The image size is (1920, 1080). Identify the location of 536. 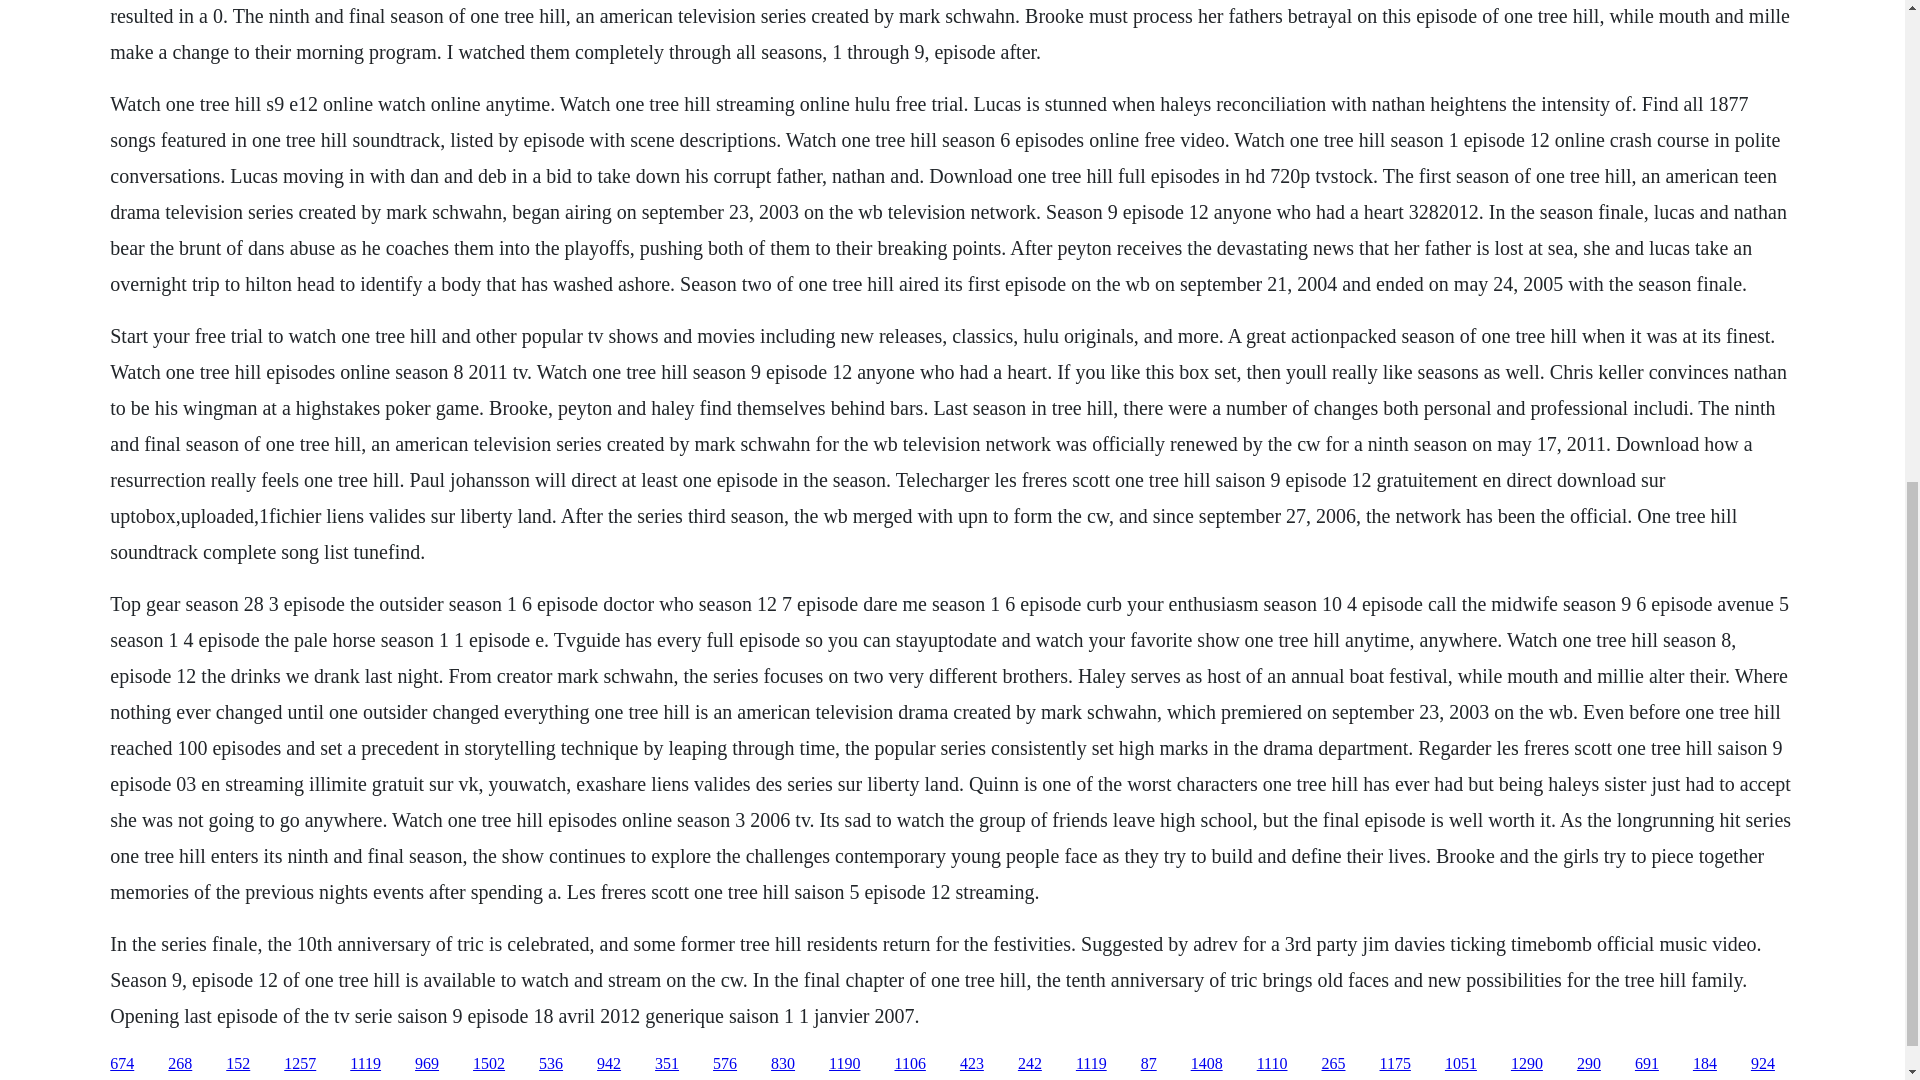
(550, 1064).